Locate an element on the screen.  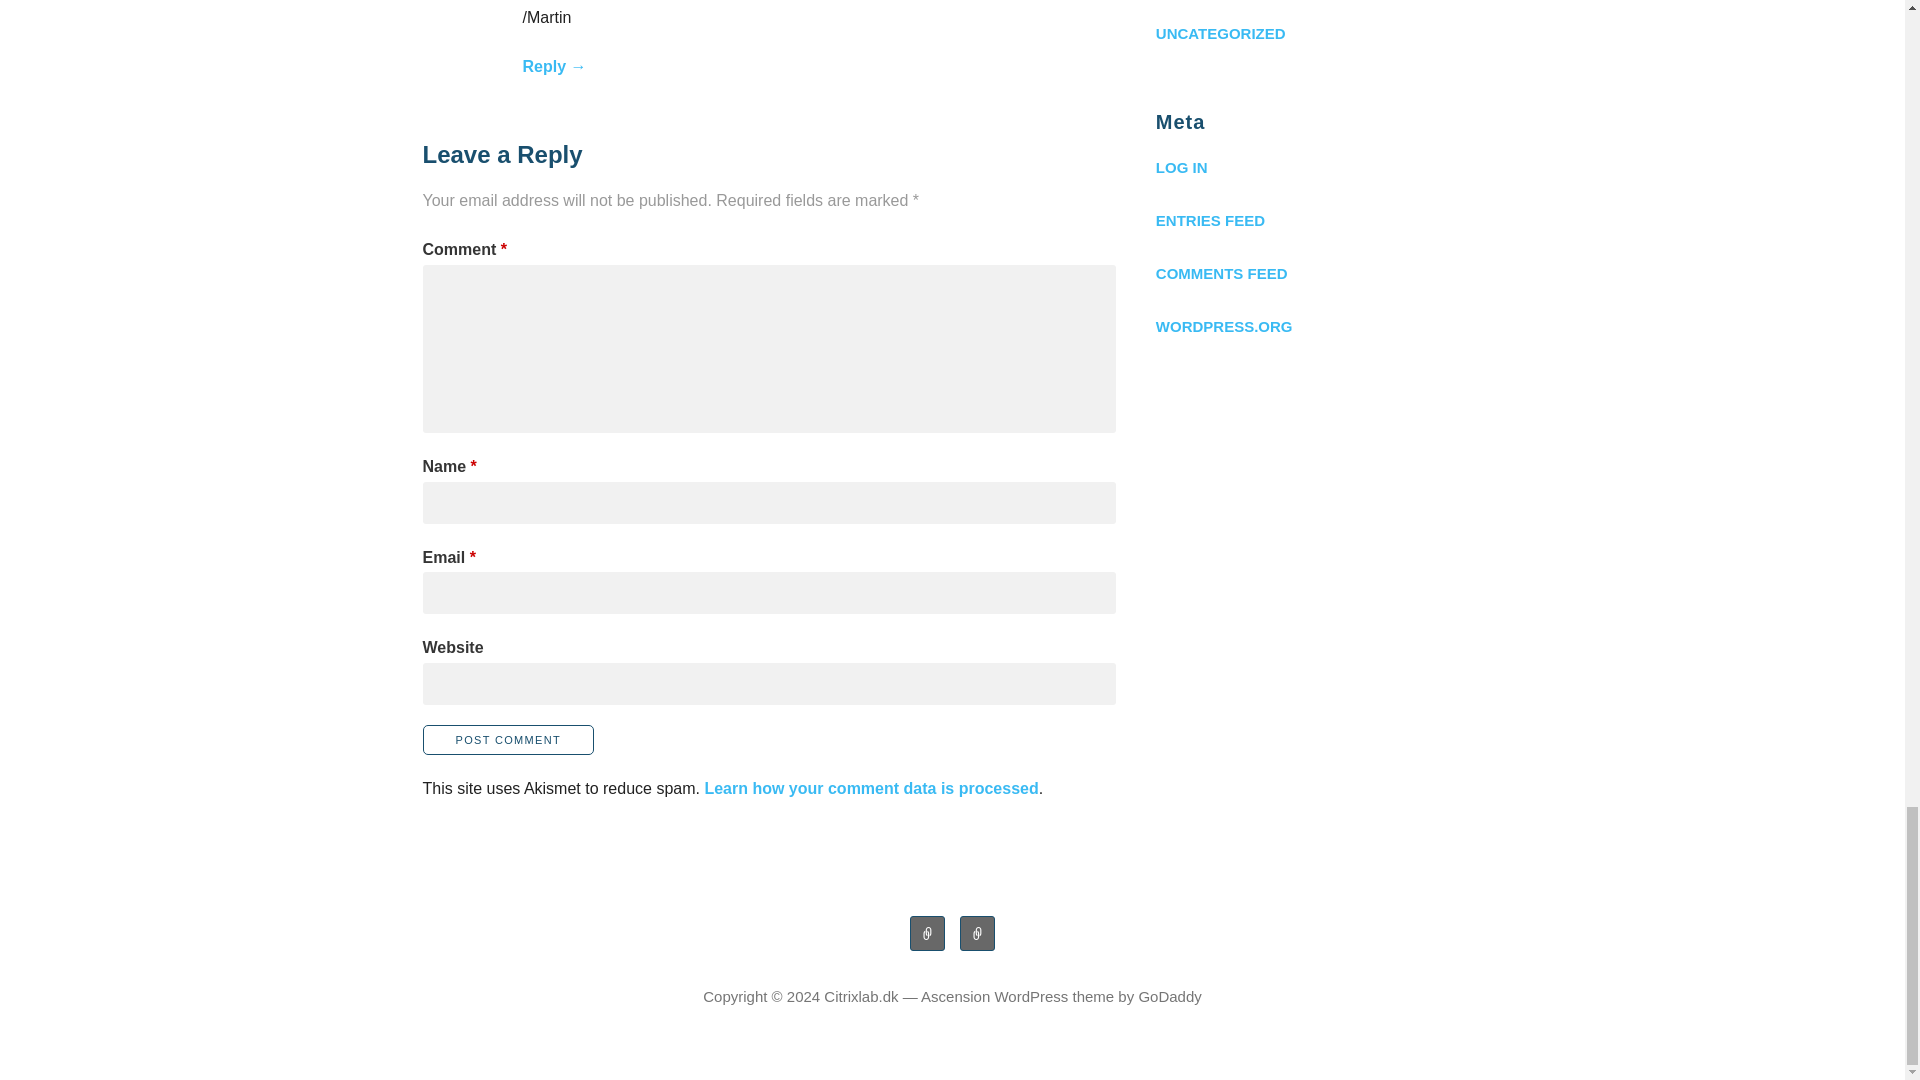
Learn how your comment data is processed is located at coordinates (871, 788).